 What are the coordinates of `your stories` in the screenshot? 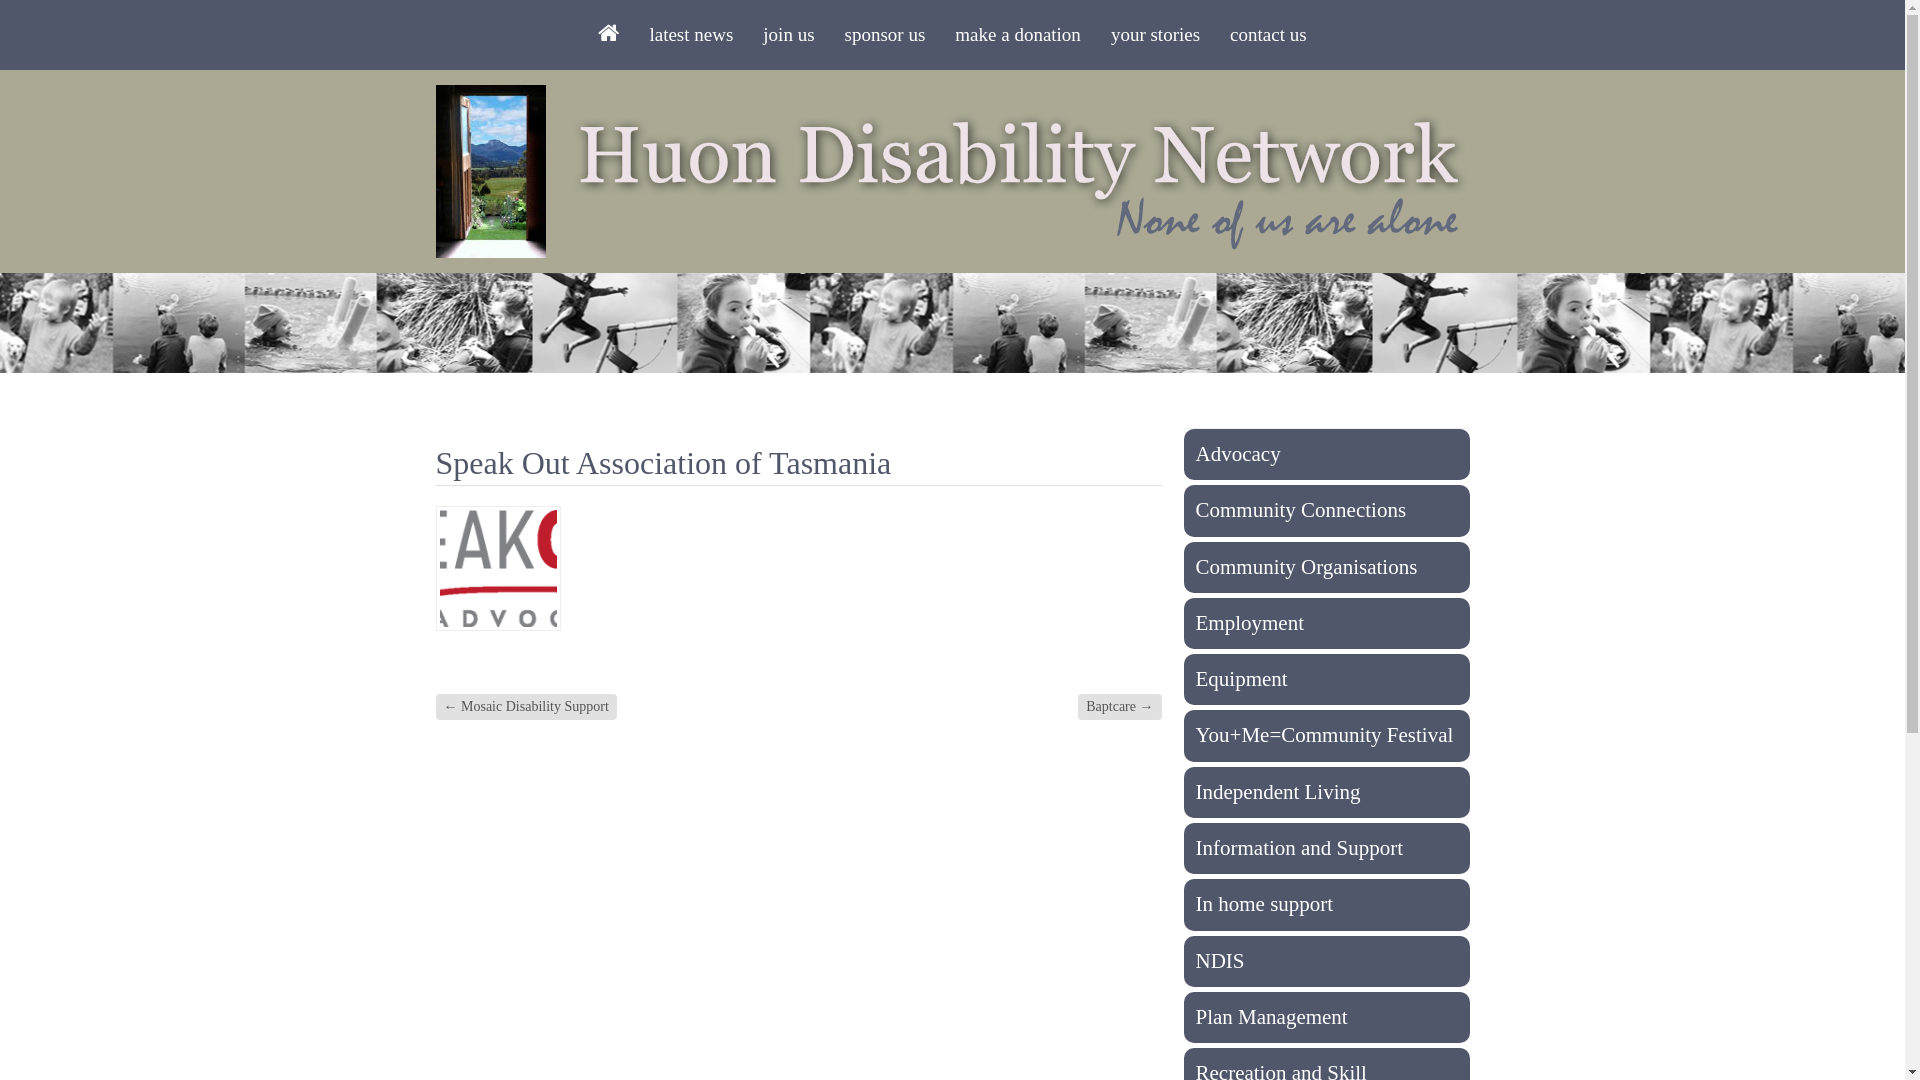 It's located at (1156, 35).